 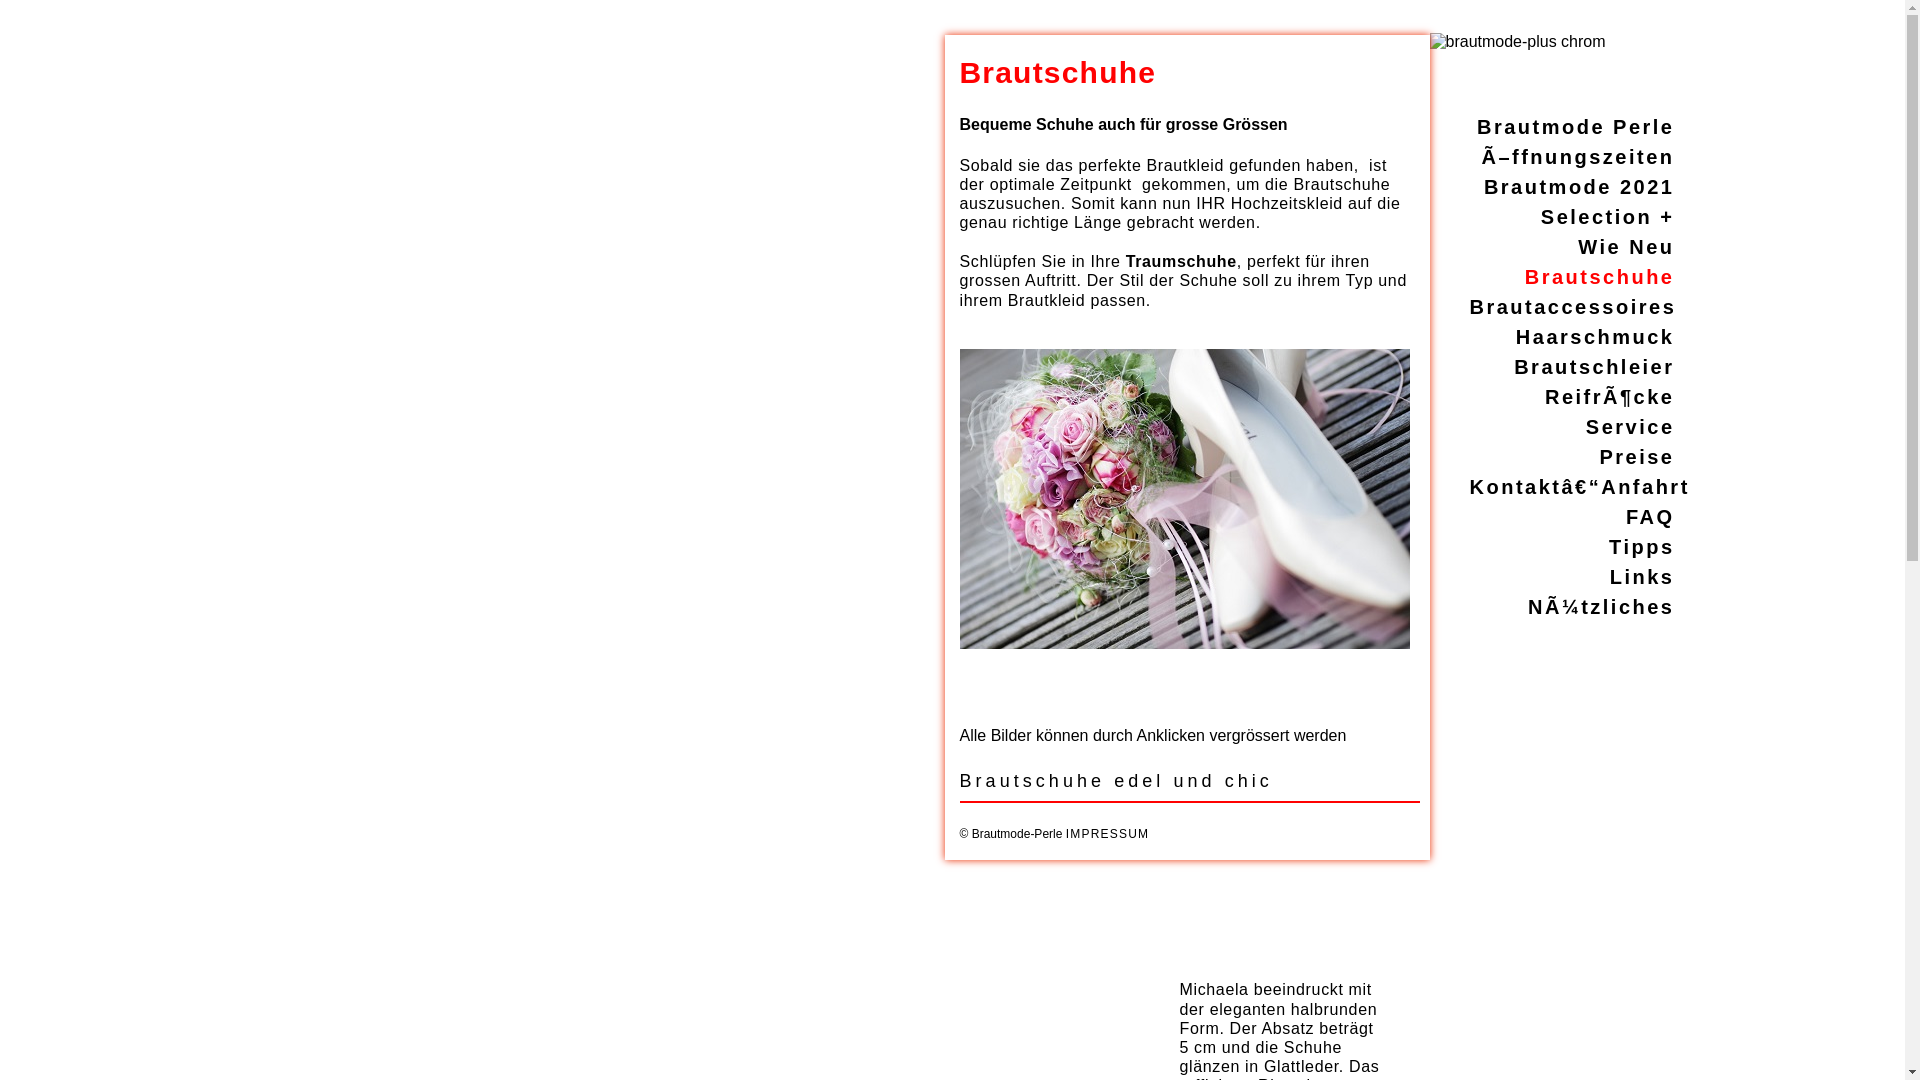 What do you see at coordinates (1190, 781) in the screenshot?
I see `Brautschuhe edel und chic` at bounding box center [1190, 781].